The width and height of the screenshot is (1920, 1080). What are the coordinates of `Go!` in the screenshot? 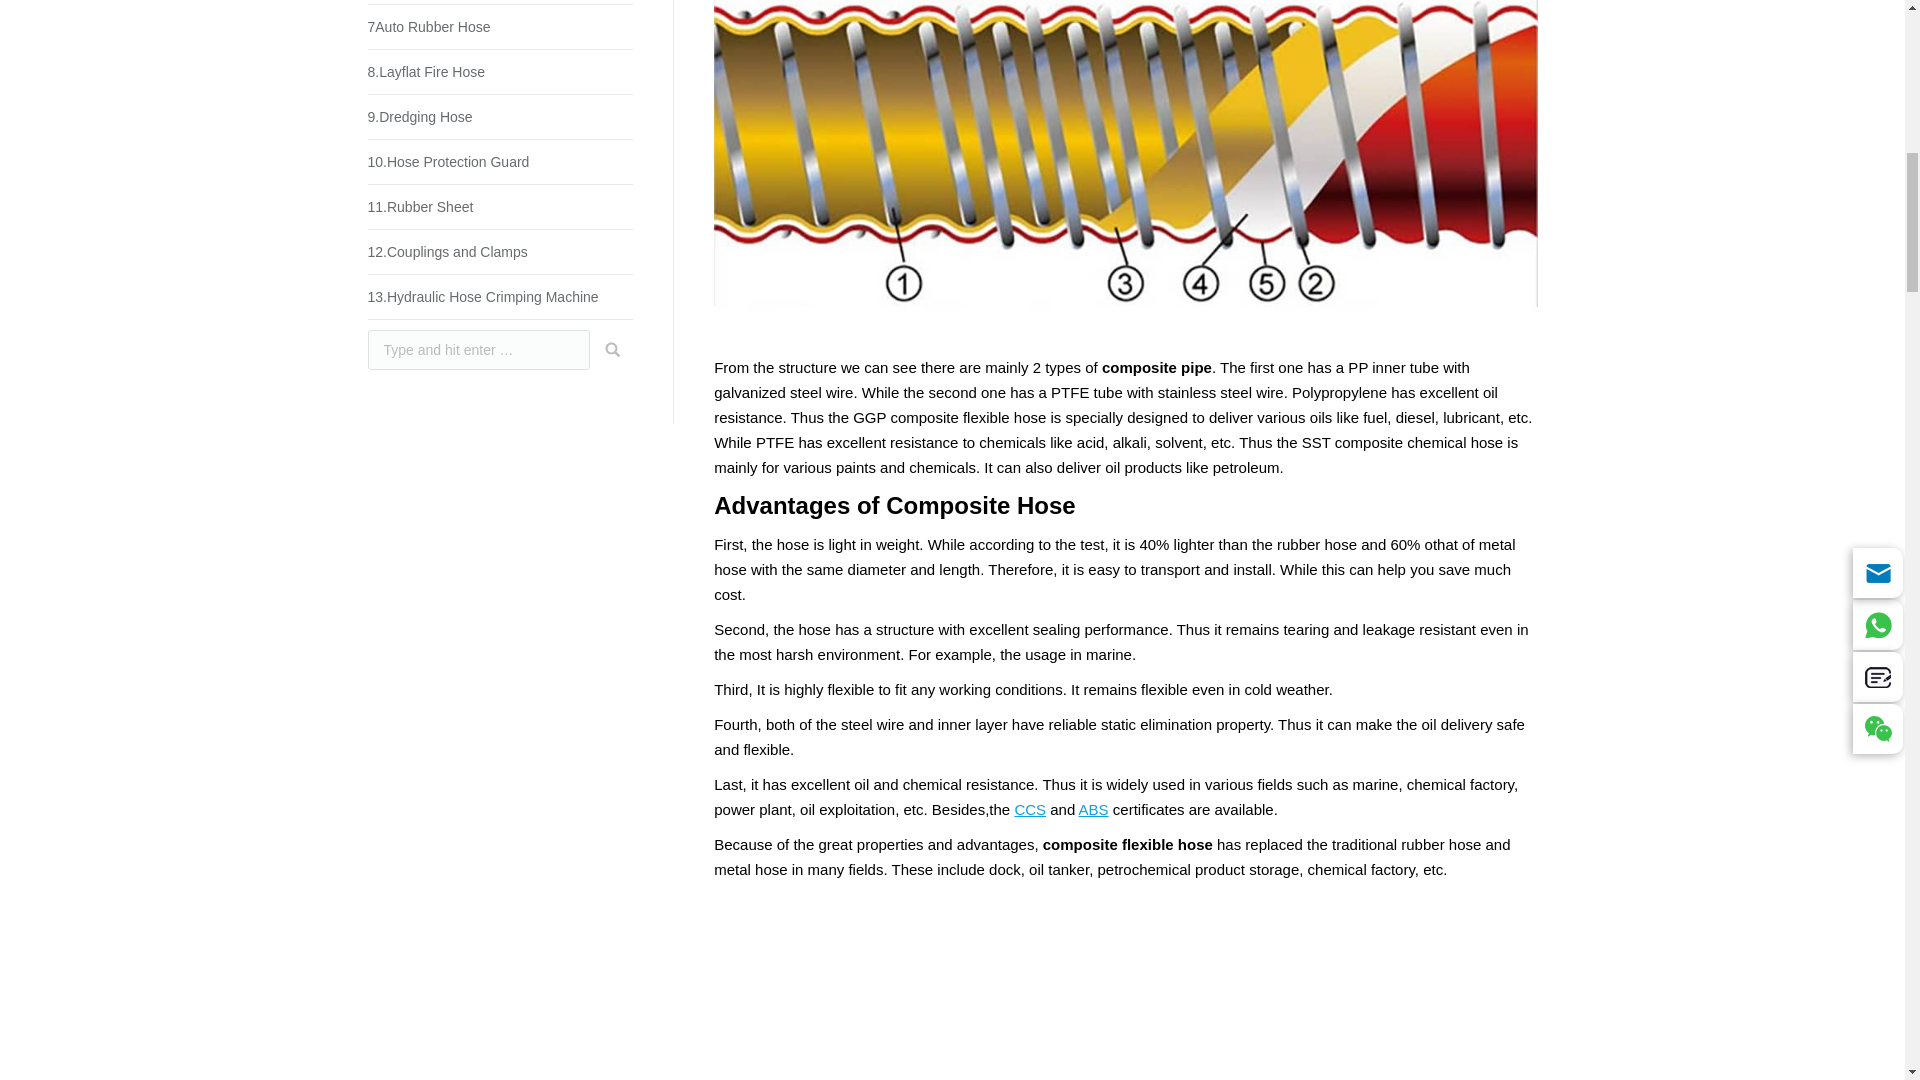 It's located at (606, 350).